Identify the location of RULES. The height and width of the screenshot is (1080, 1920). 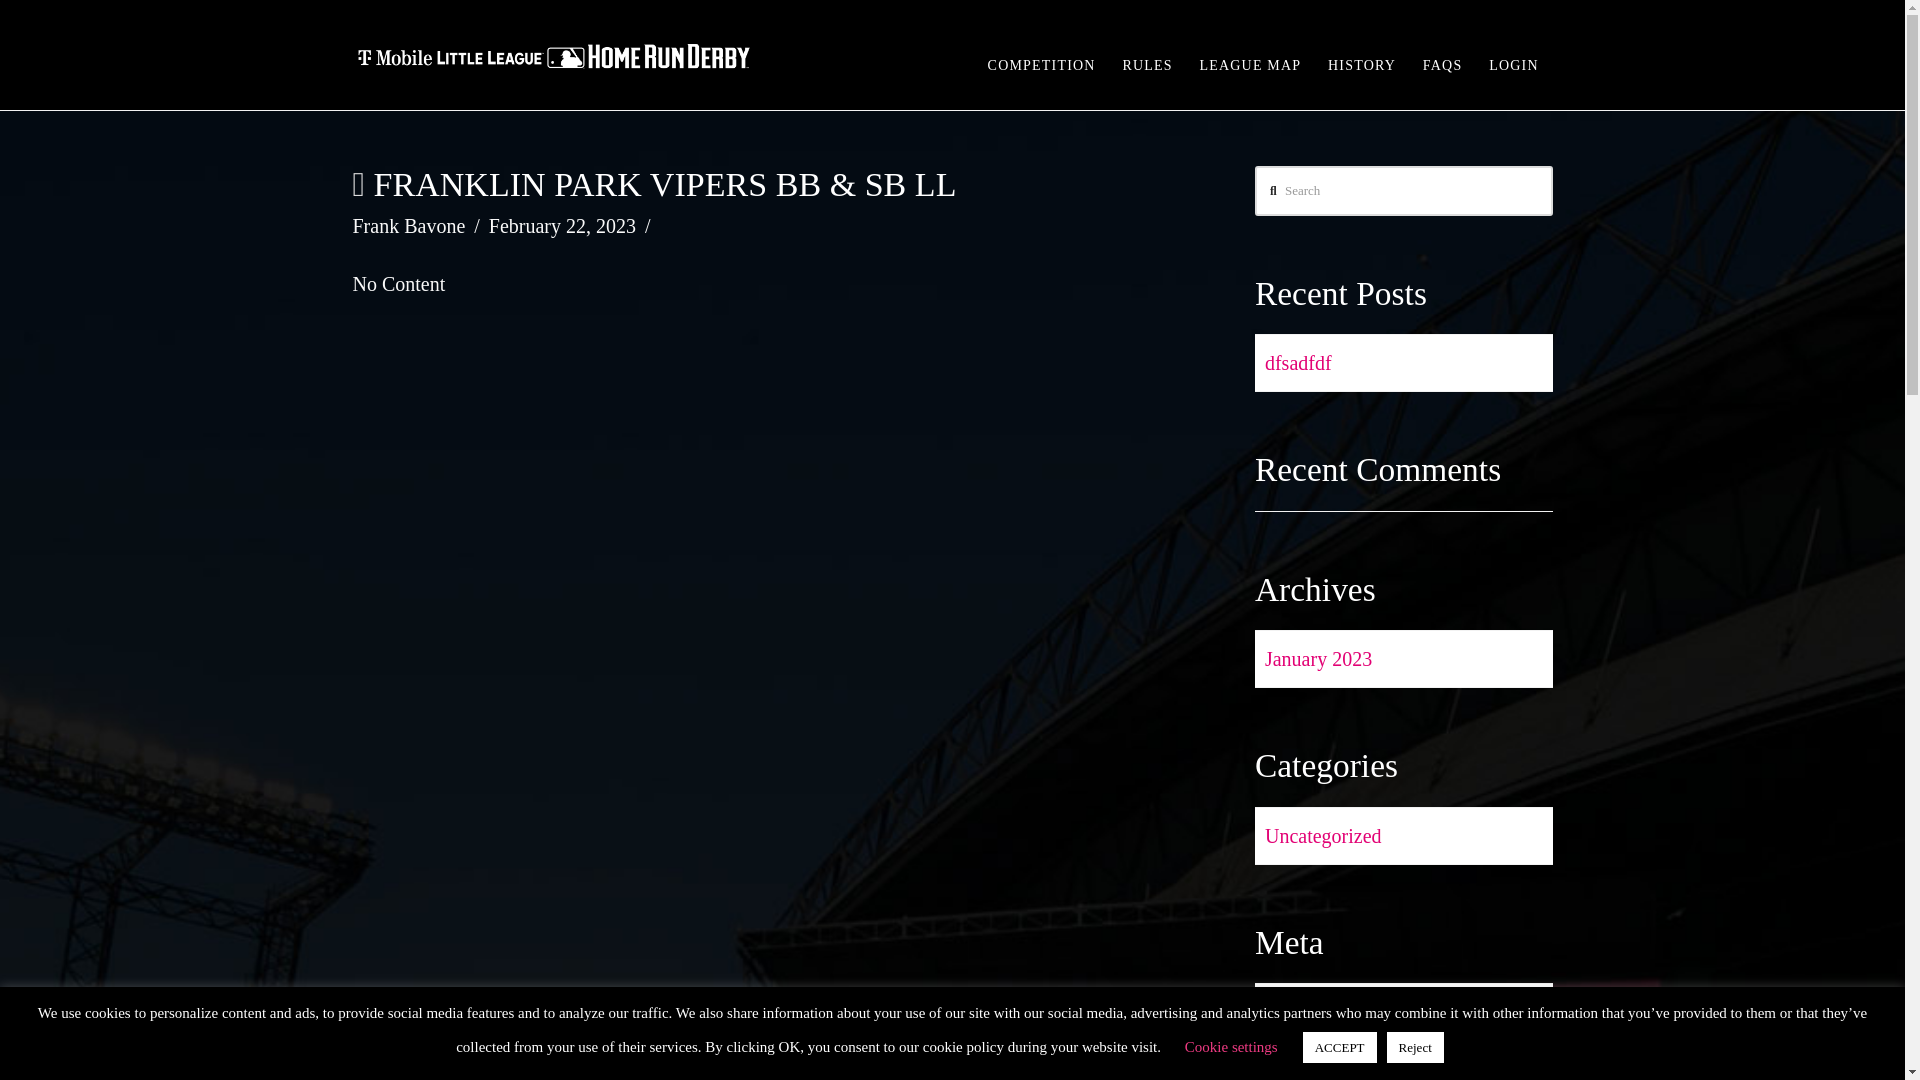
(1148, 55).